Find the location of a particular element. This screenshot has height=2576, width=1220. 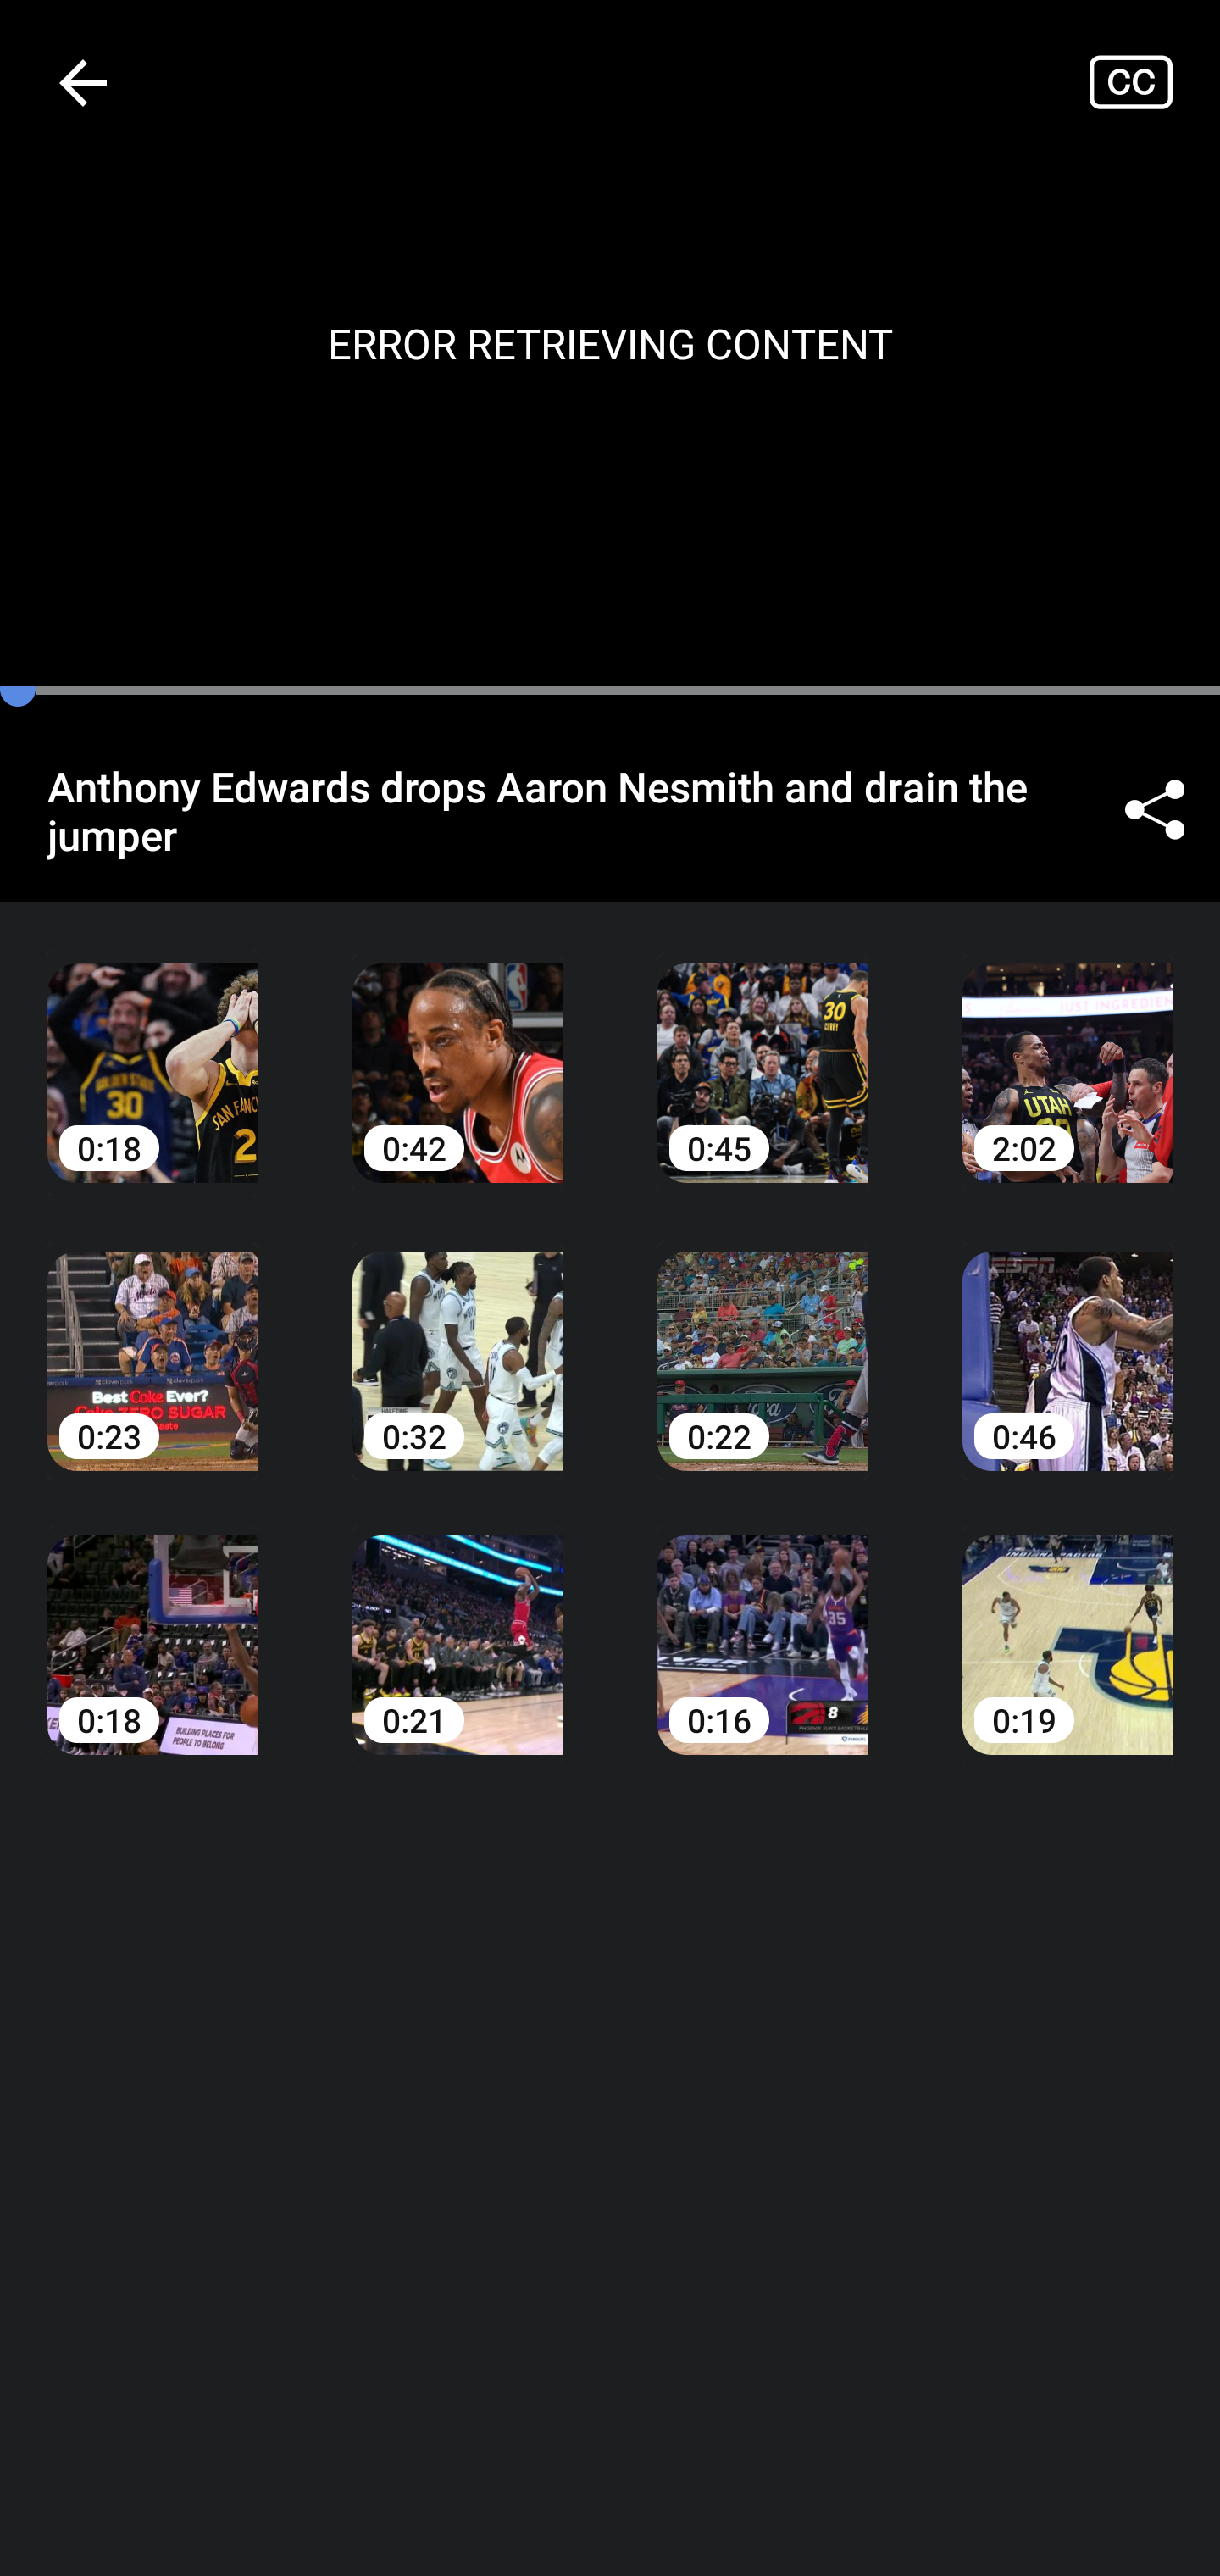

2:02 is located at coordinates (1067, 1048).